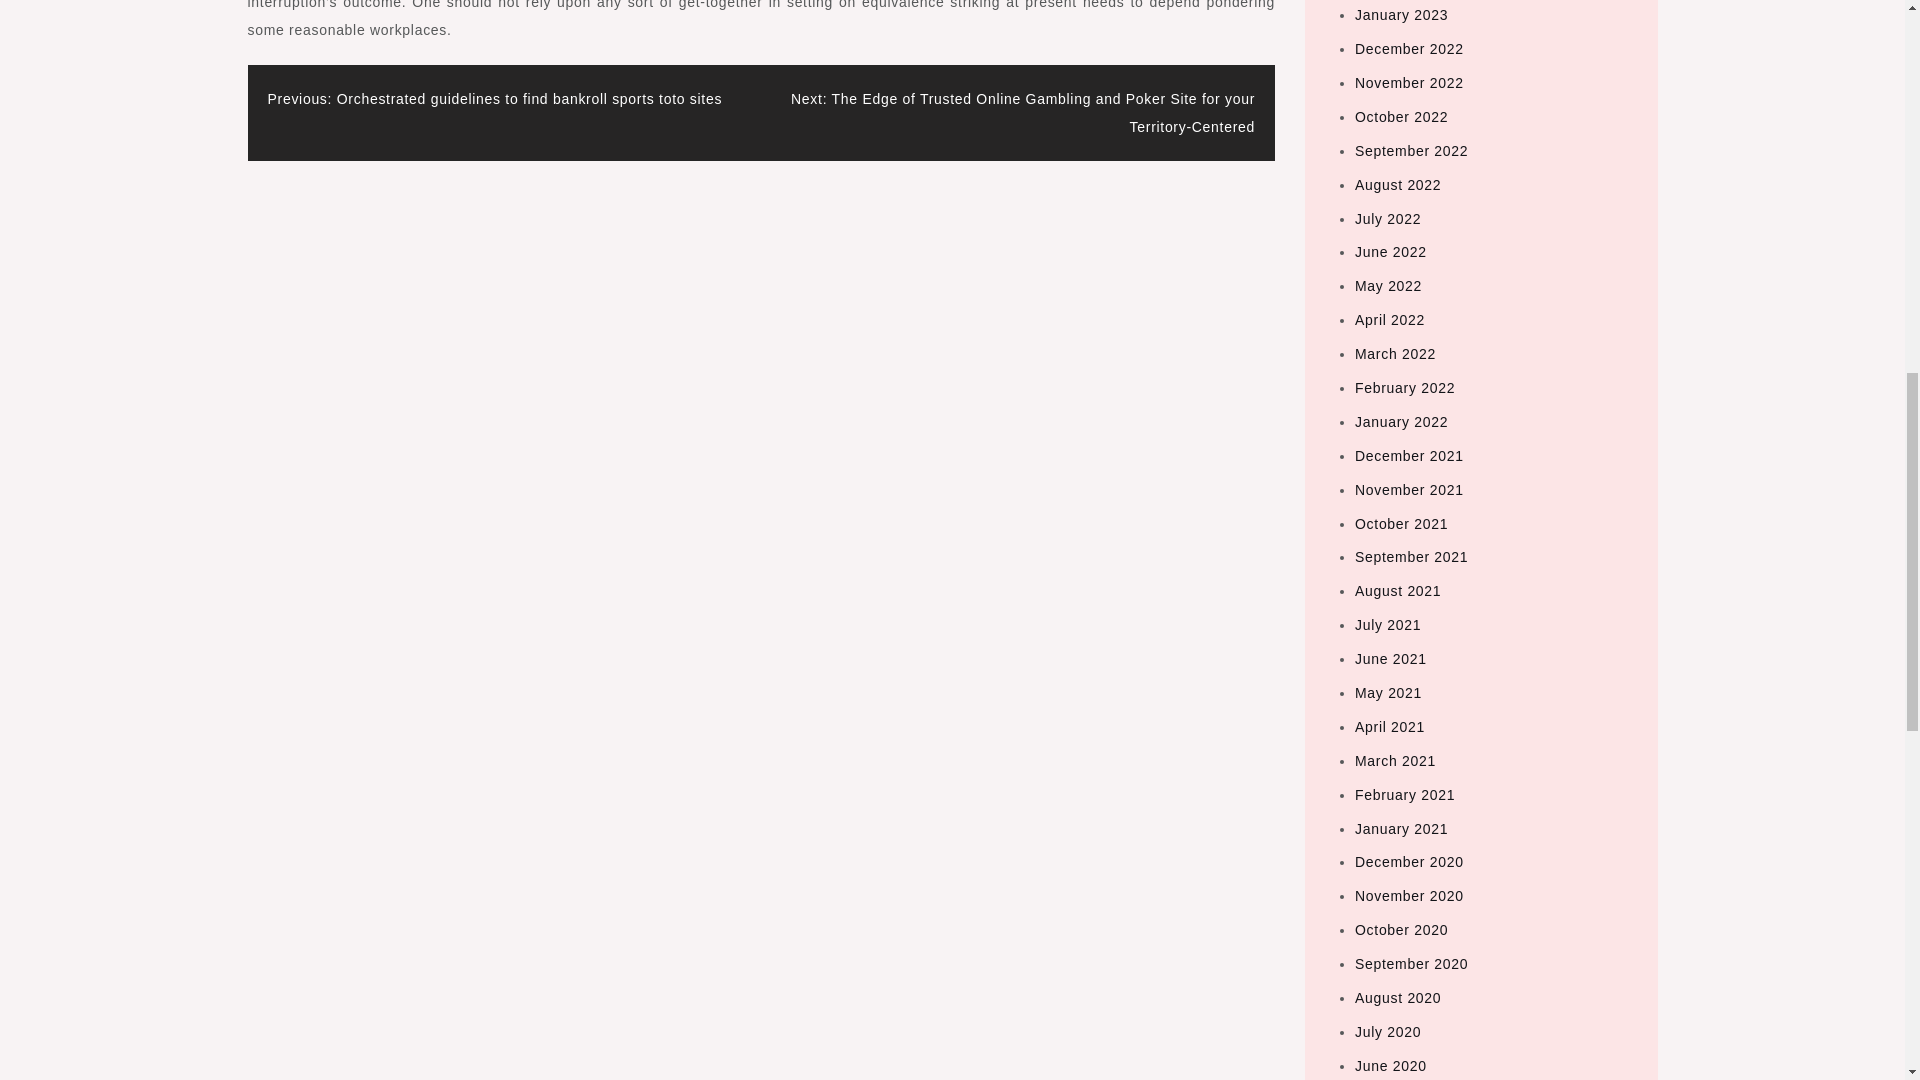  I want to click on November 2021, so click(1409, 489).